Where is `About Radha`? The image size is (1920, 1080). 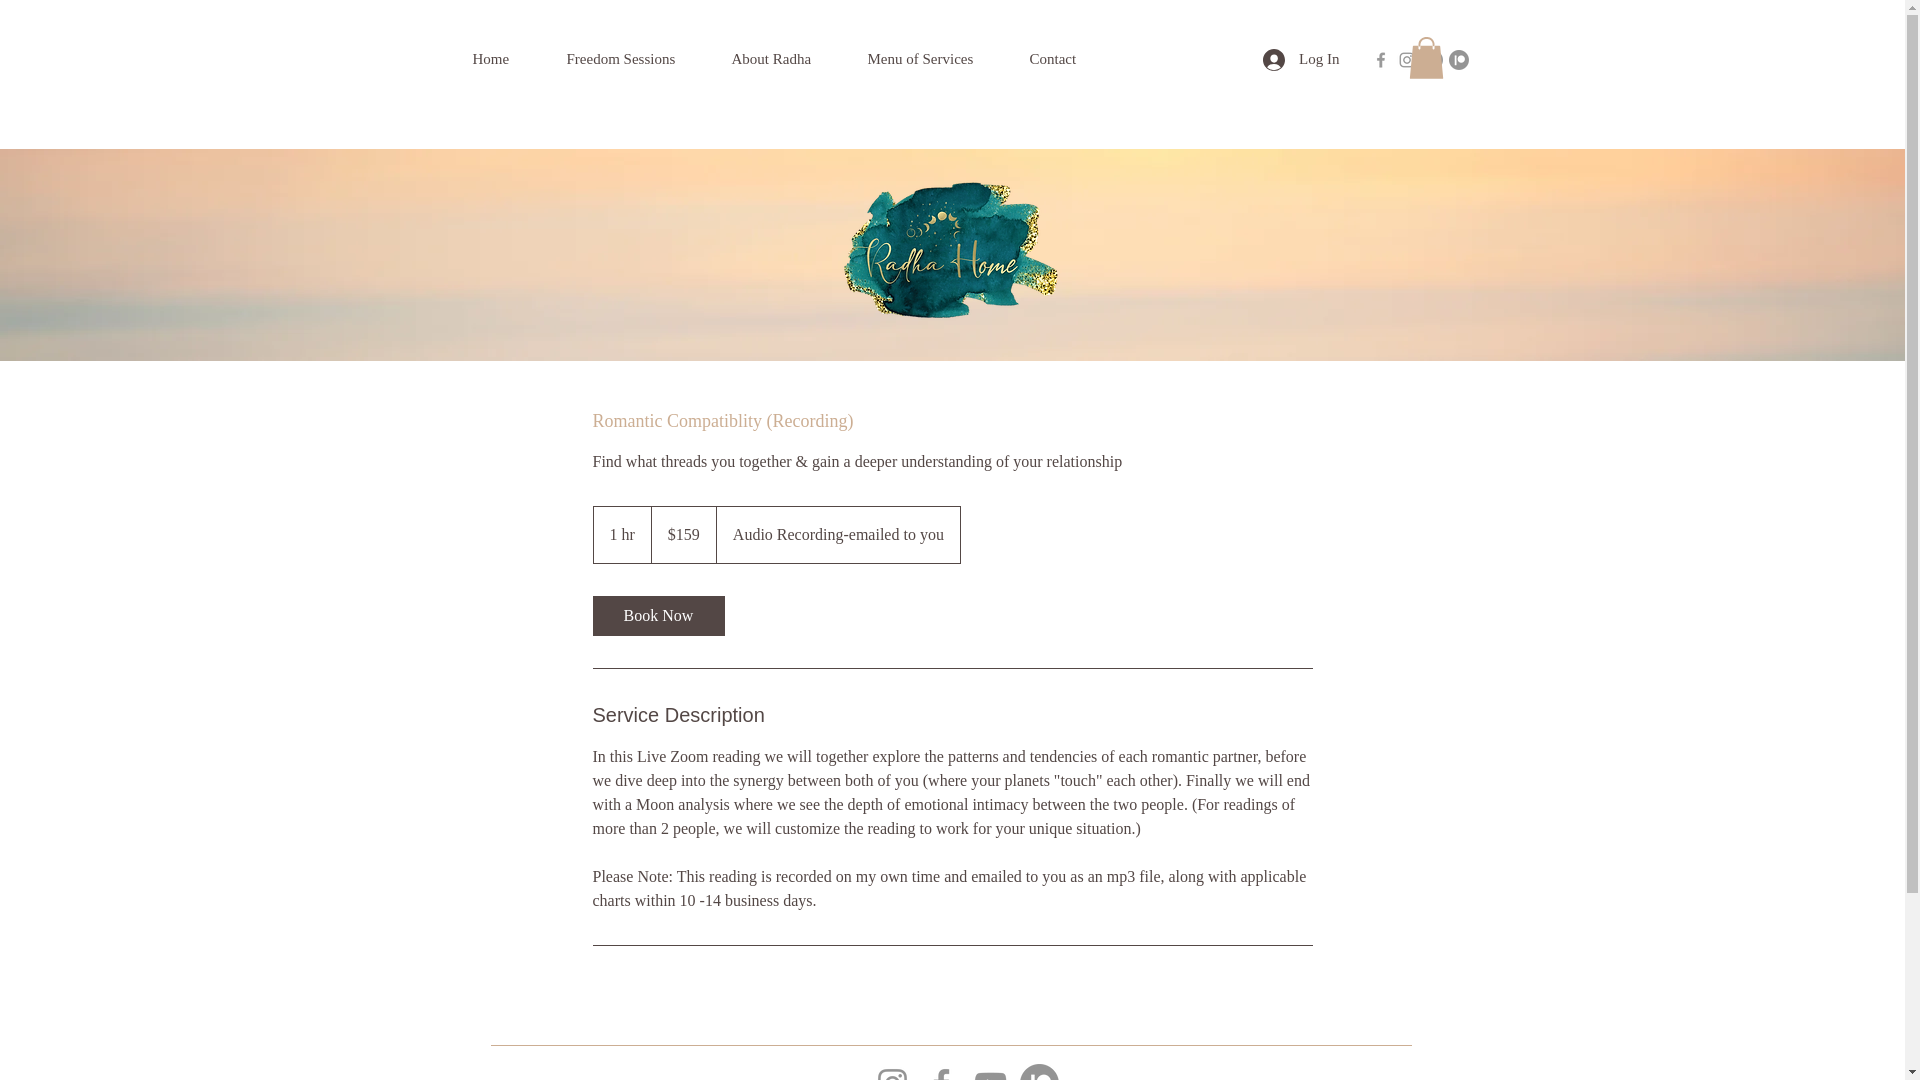 About Radha is located at coordinates (790, 59).